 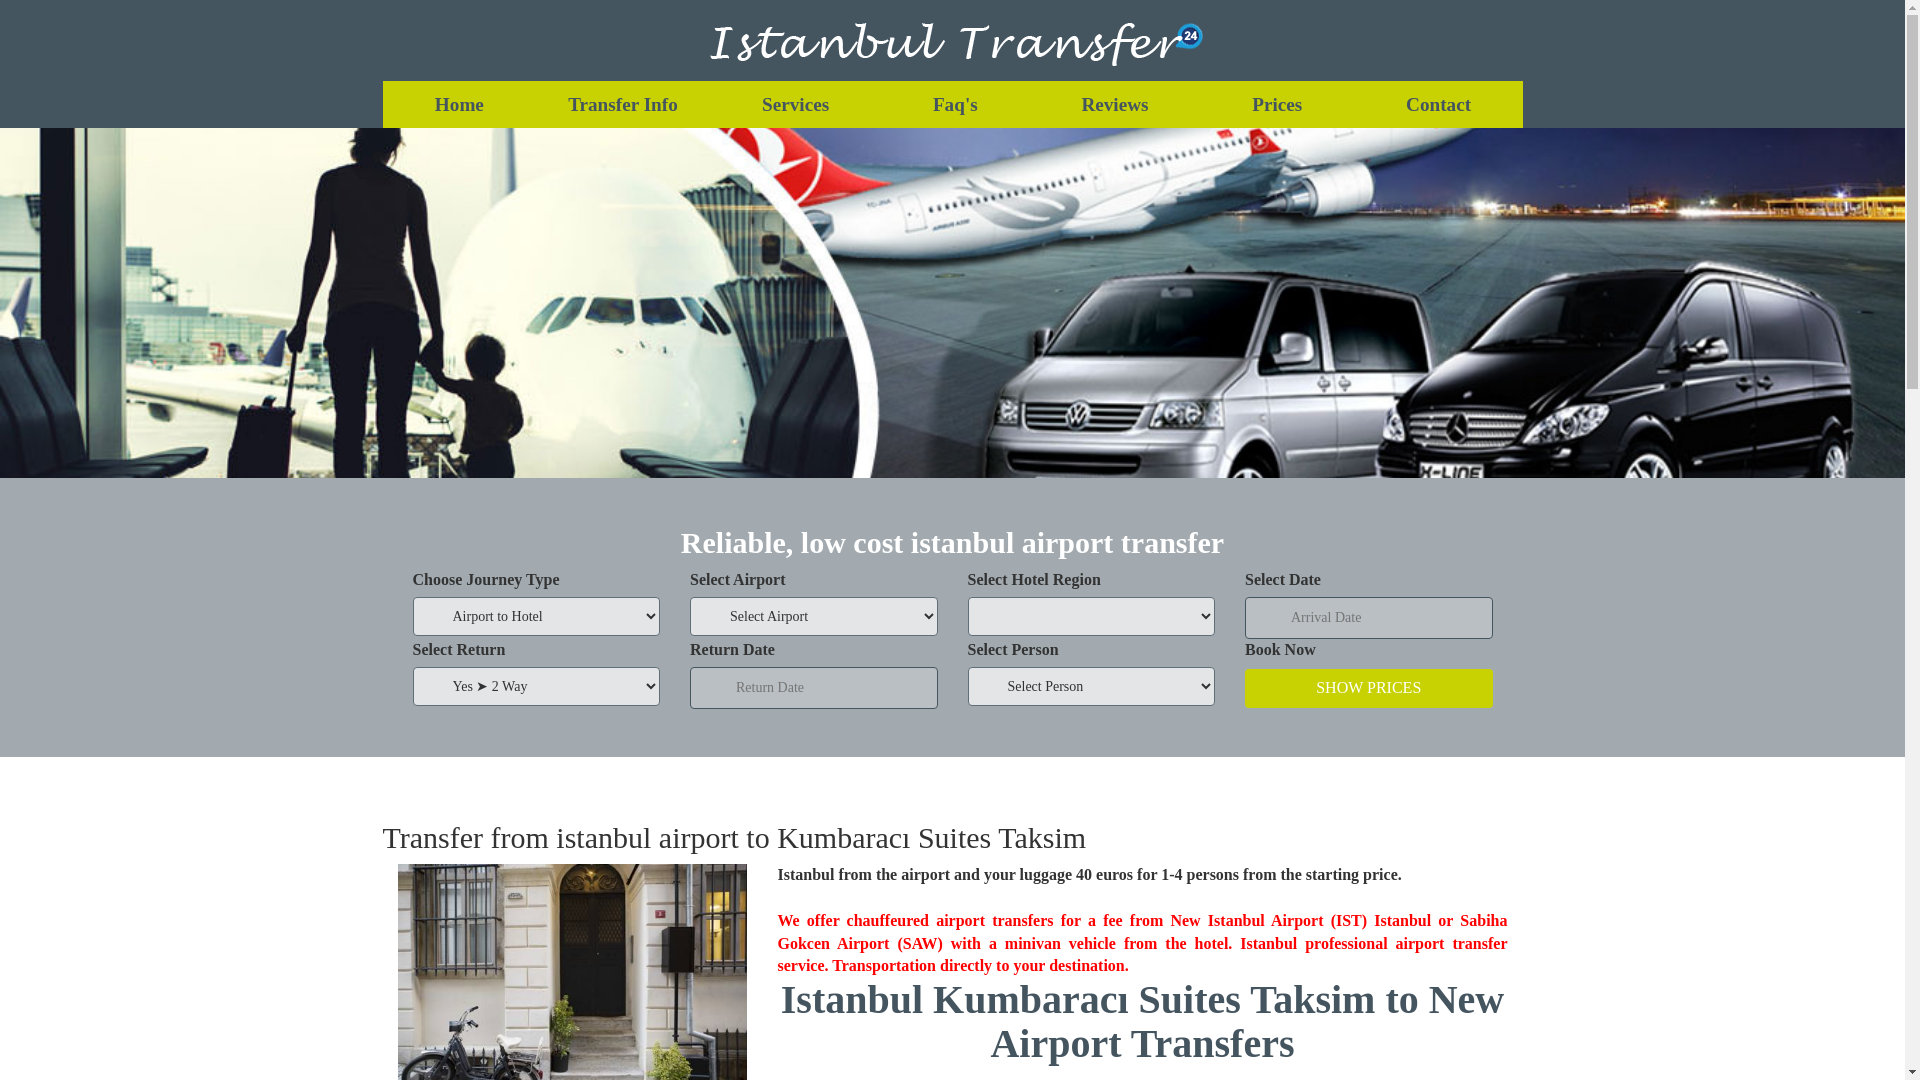 I want to click on Transfer Info, so click(x=622, y=104).